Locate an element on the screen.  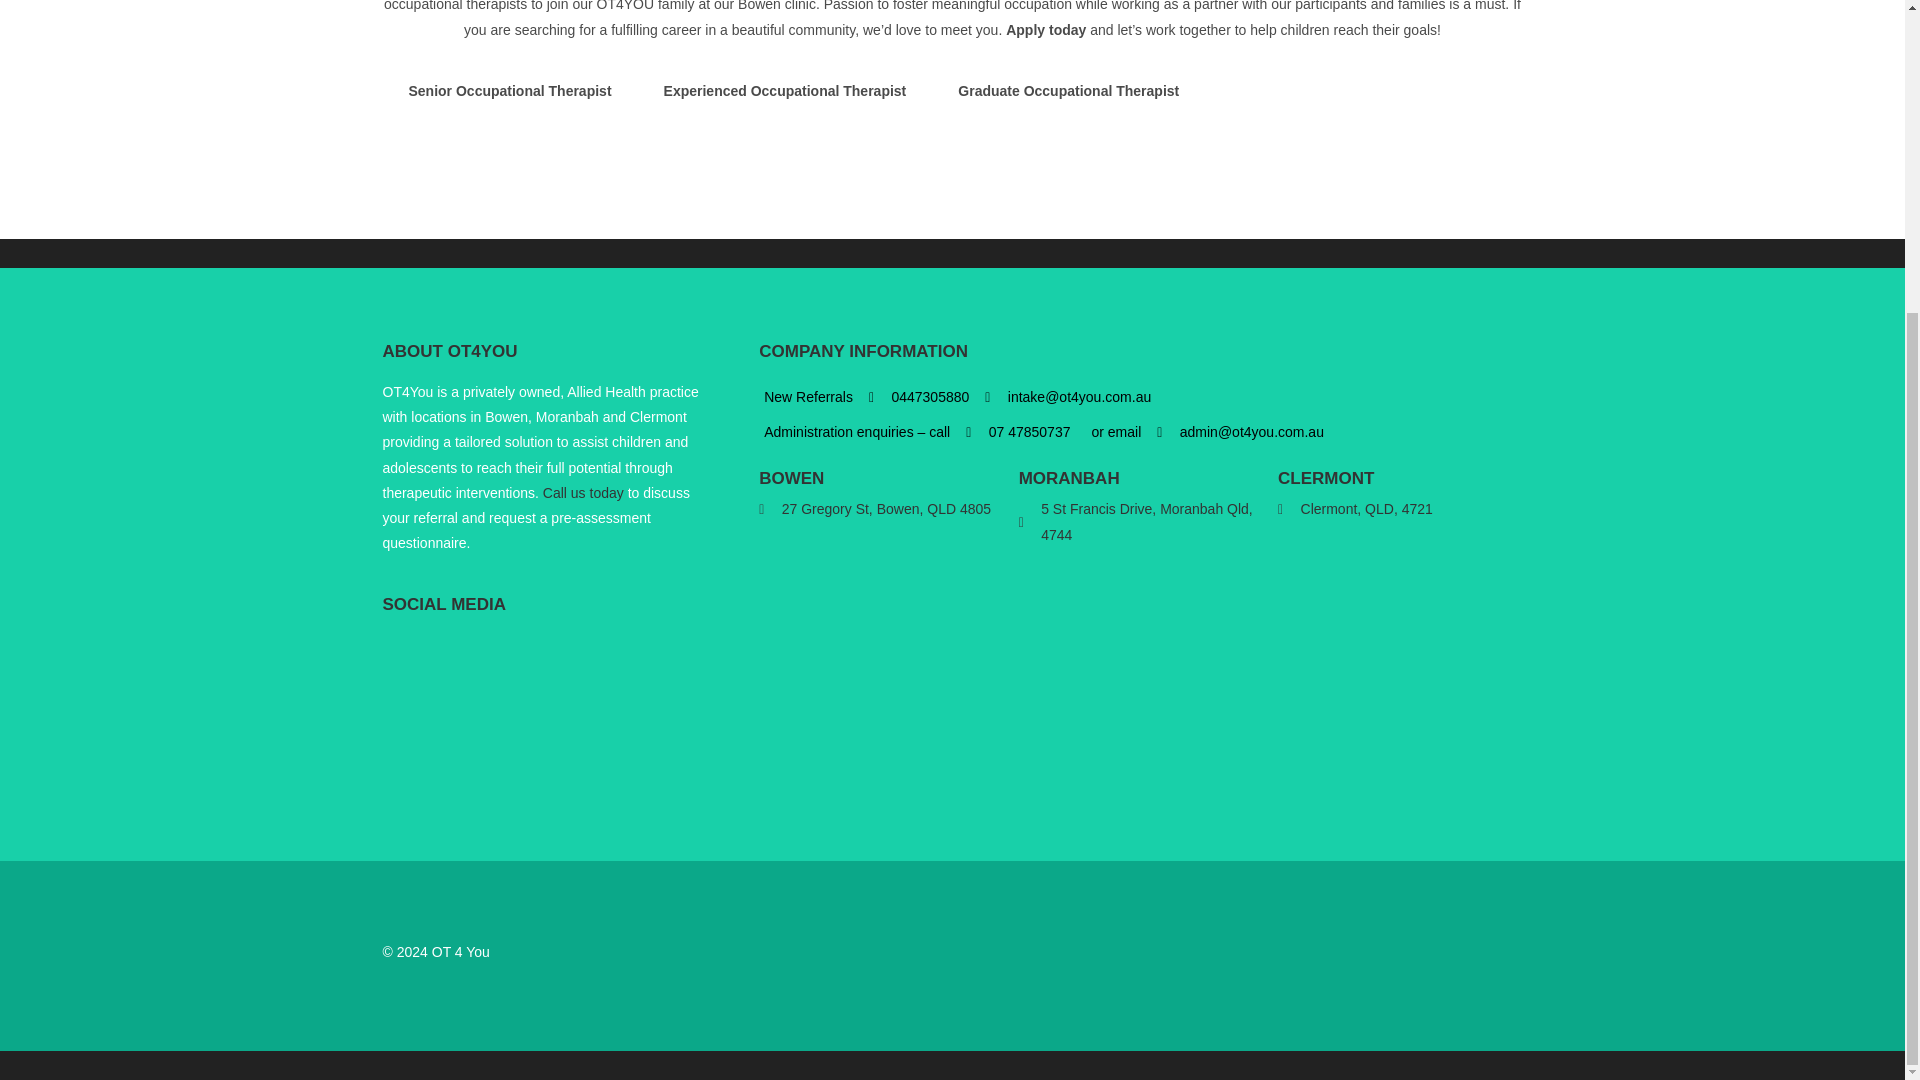
Find Us On Facebook is located at coordinates (398, 654).